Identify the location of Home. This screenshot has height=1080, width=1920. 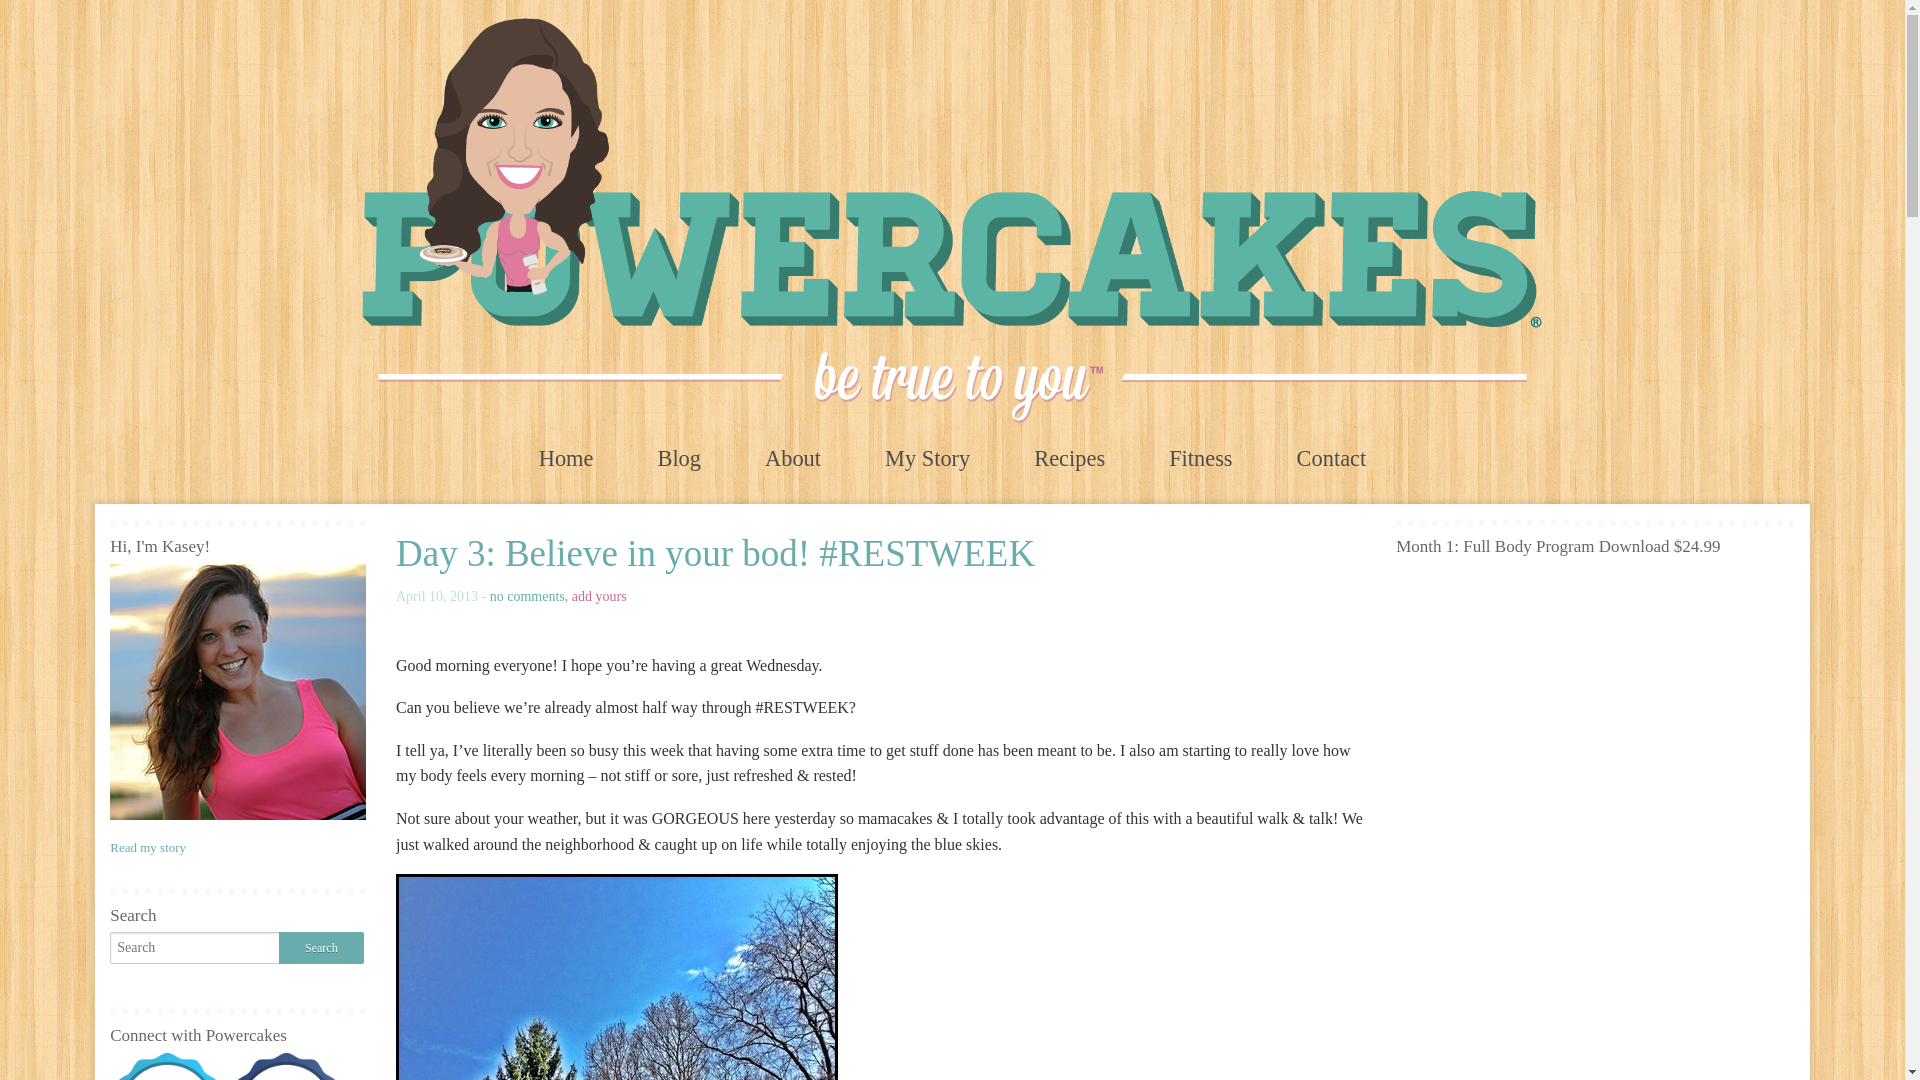
(566, 458).